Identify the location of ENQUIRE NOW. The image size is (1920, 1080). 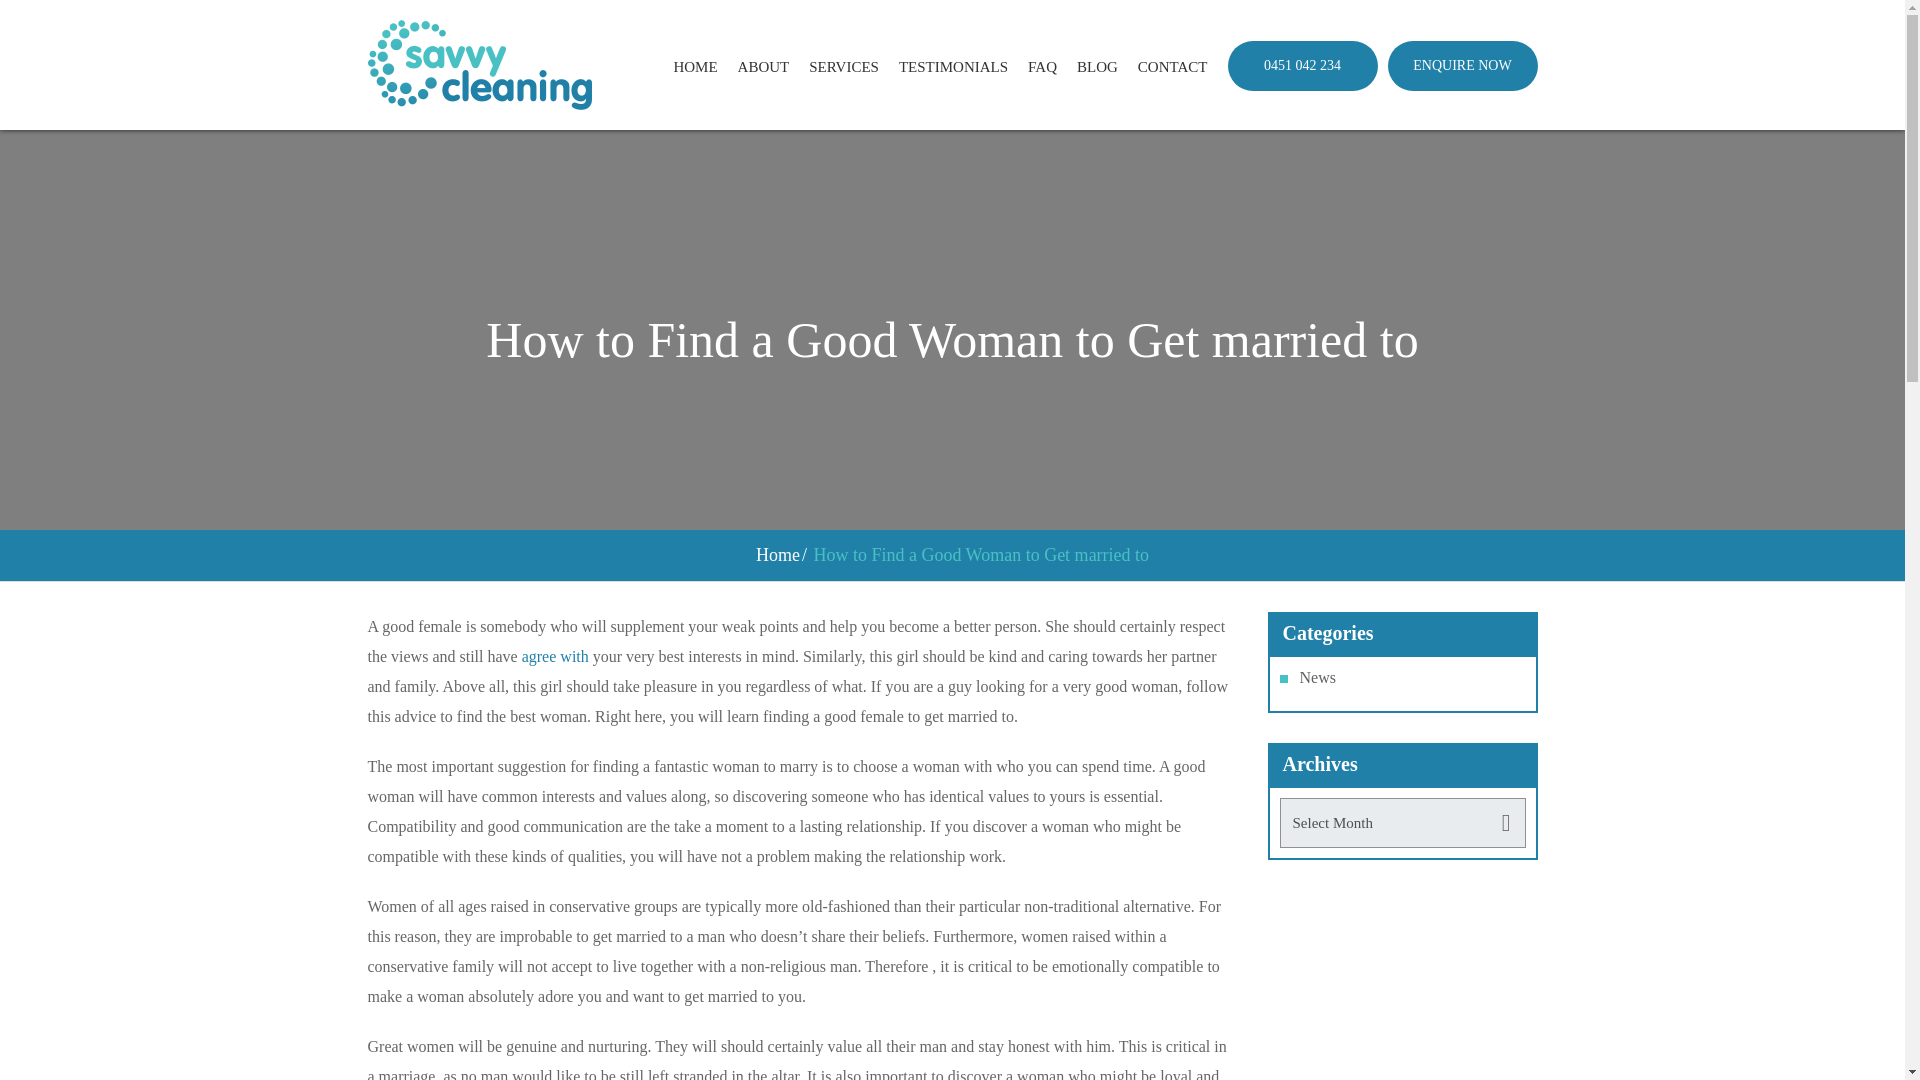
(1462, 64).